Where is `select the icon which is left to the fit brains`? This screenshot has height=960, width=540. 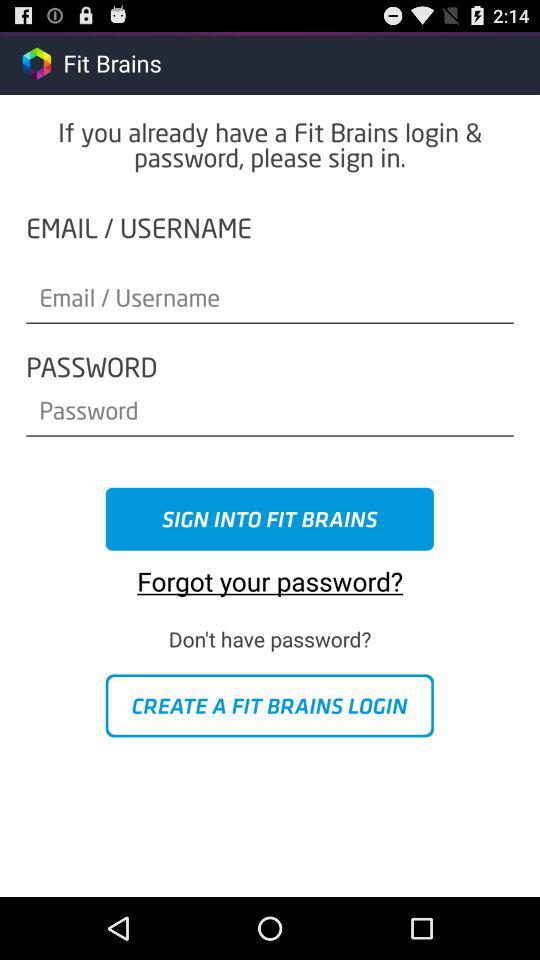 select the icon which is left to the fit brains is located at coordinates (36, 63).